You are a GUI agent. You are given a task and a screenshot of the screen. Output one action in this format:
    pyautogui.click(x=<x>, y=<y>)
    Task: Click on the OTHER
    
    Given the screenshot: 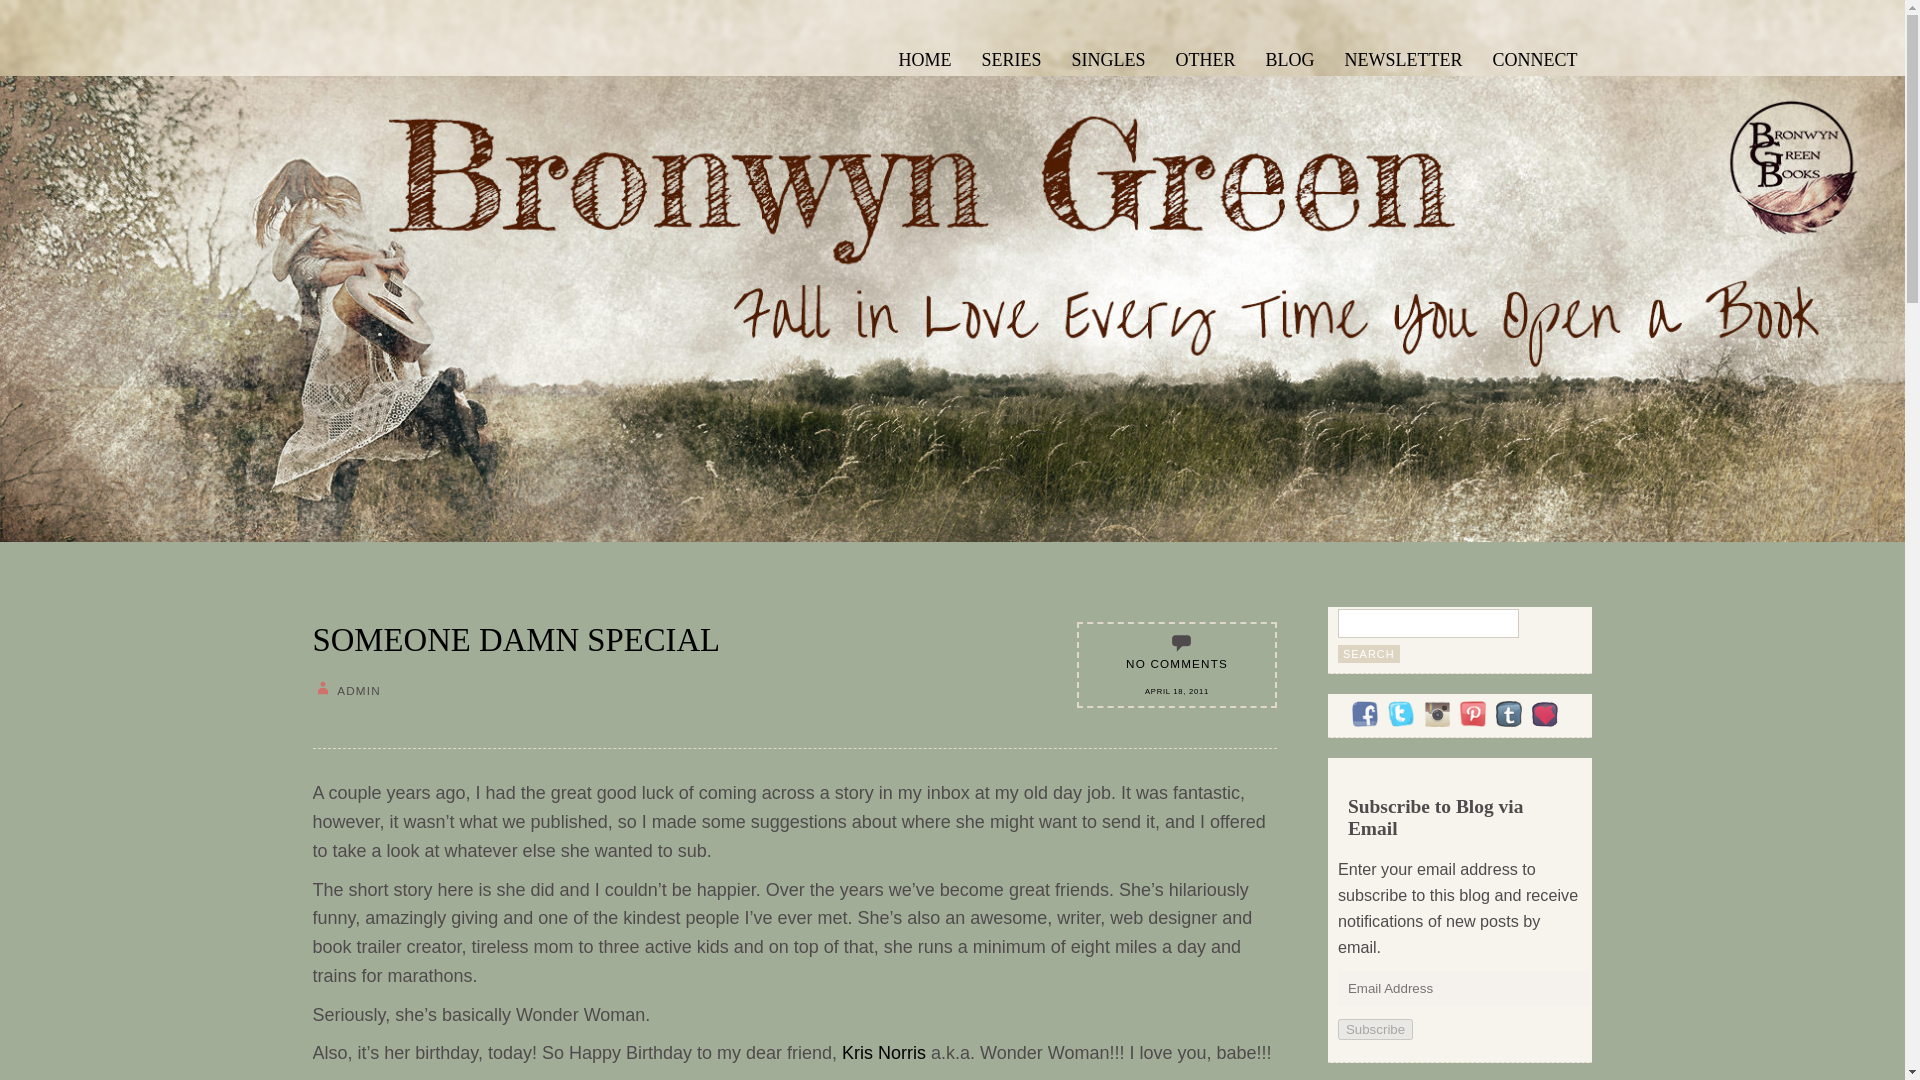 What is the action you would take?
    pyautogui.click(x=1206, y=57)
    